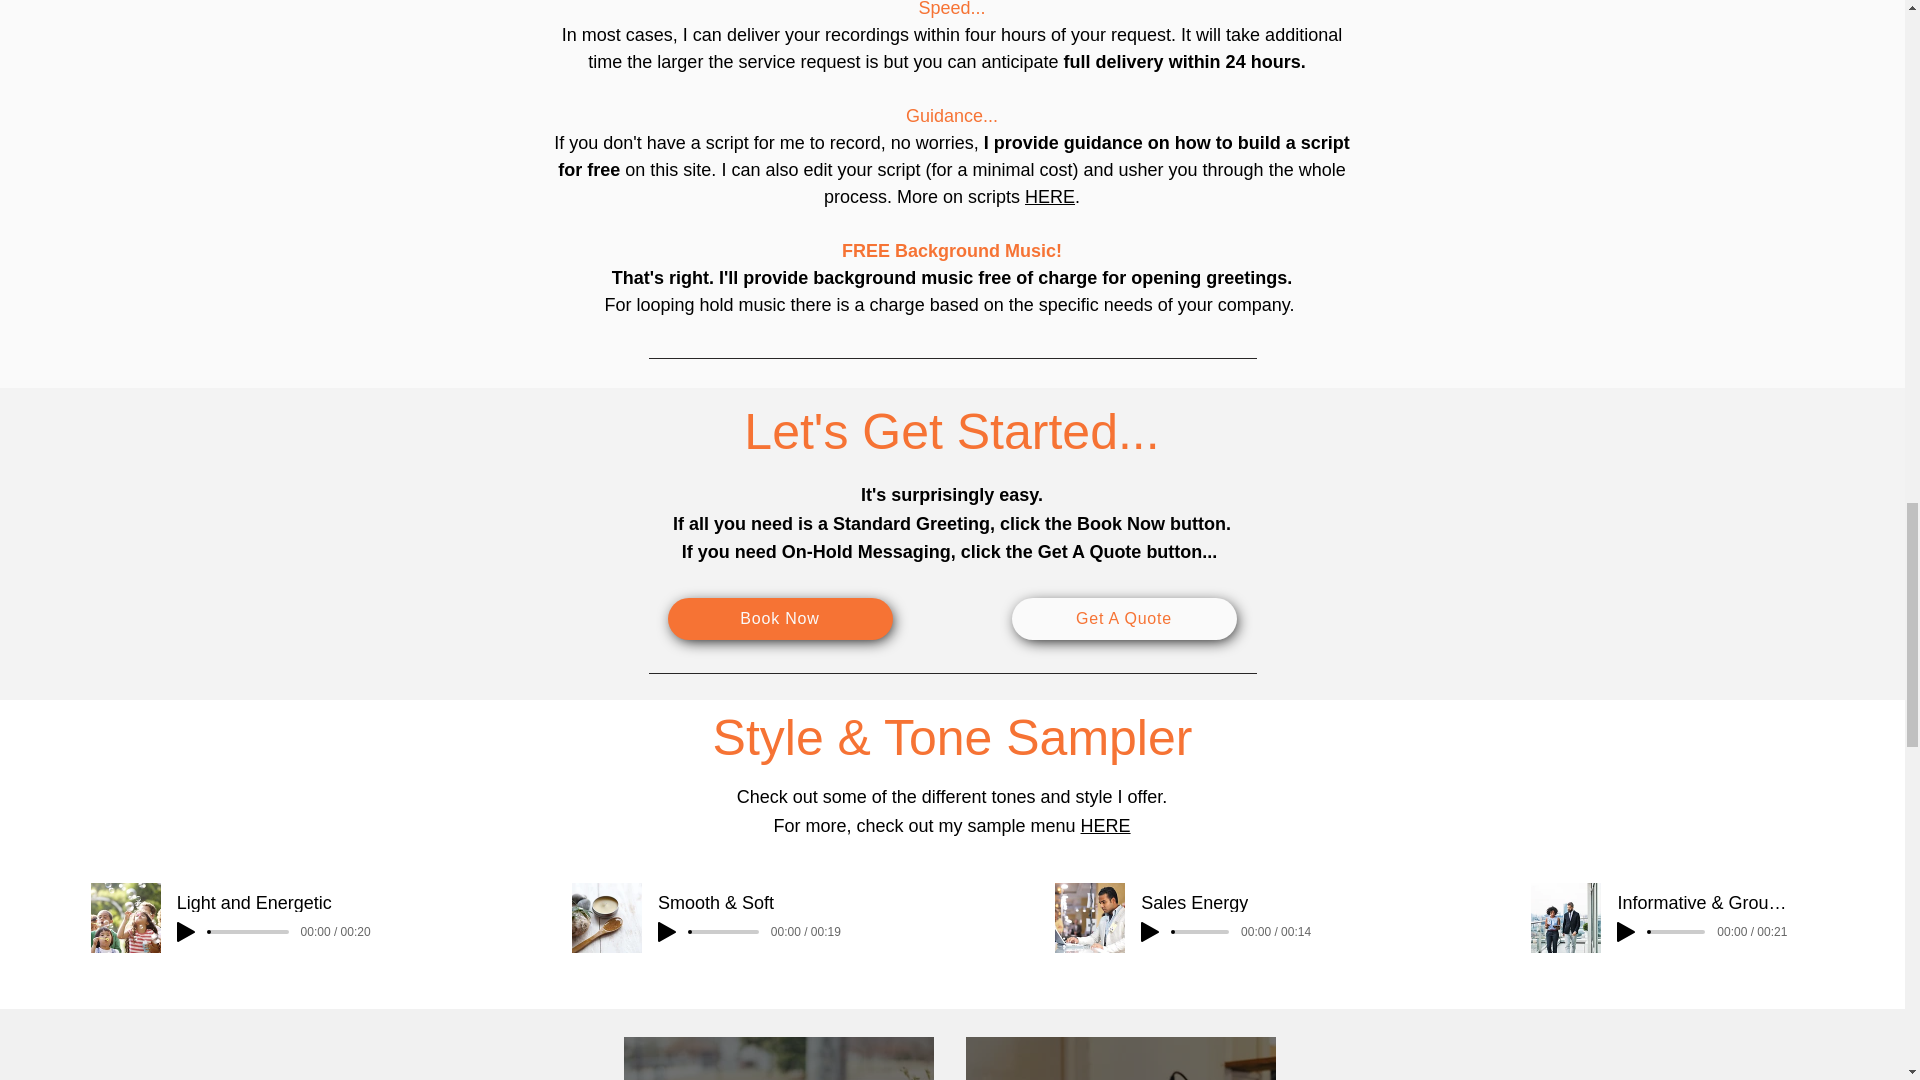 This screenshot has width=1920, height=1080. I want to click on 0, so click(724, 932).